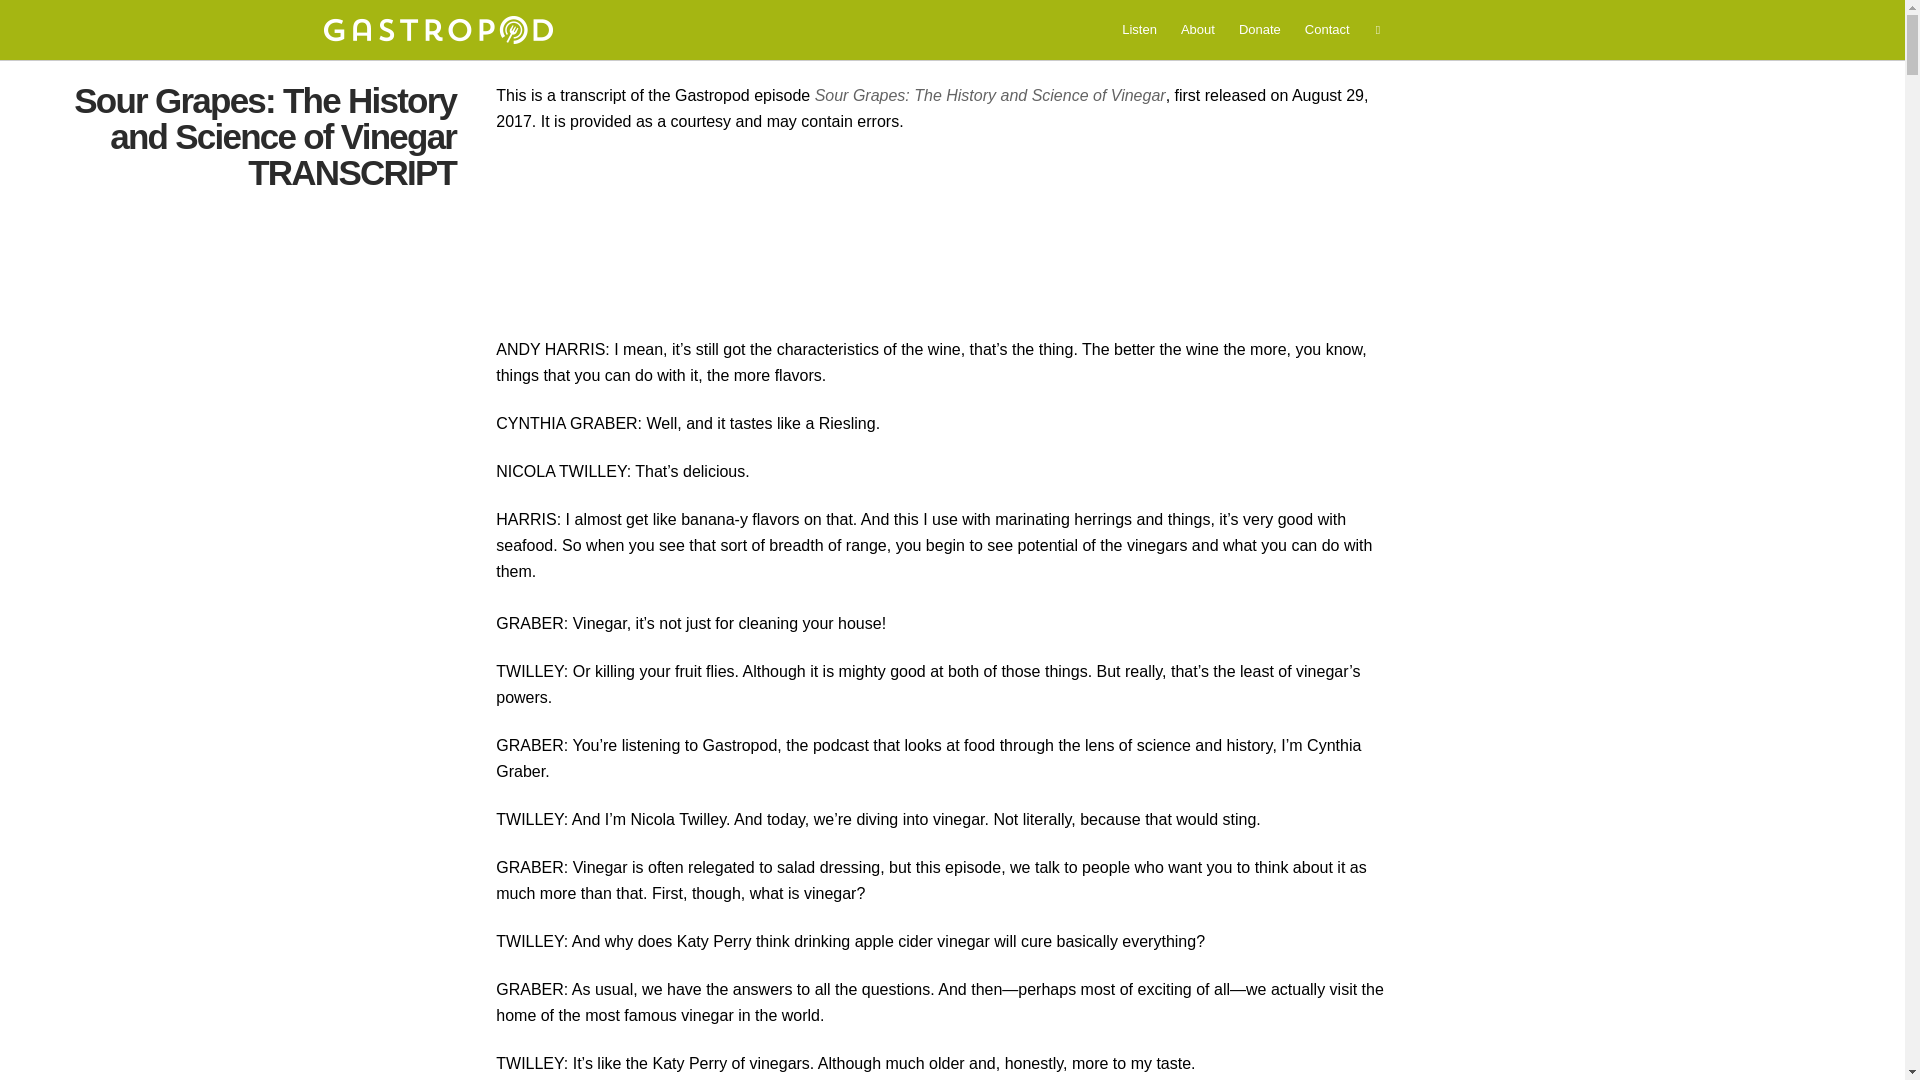 Image resolution: width=1920 pixels, height=1080 pixels. I want to click on Sour Grapes: The History and Science of Vinegar, so click(990, 95).